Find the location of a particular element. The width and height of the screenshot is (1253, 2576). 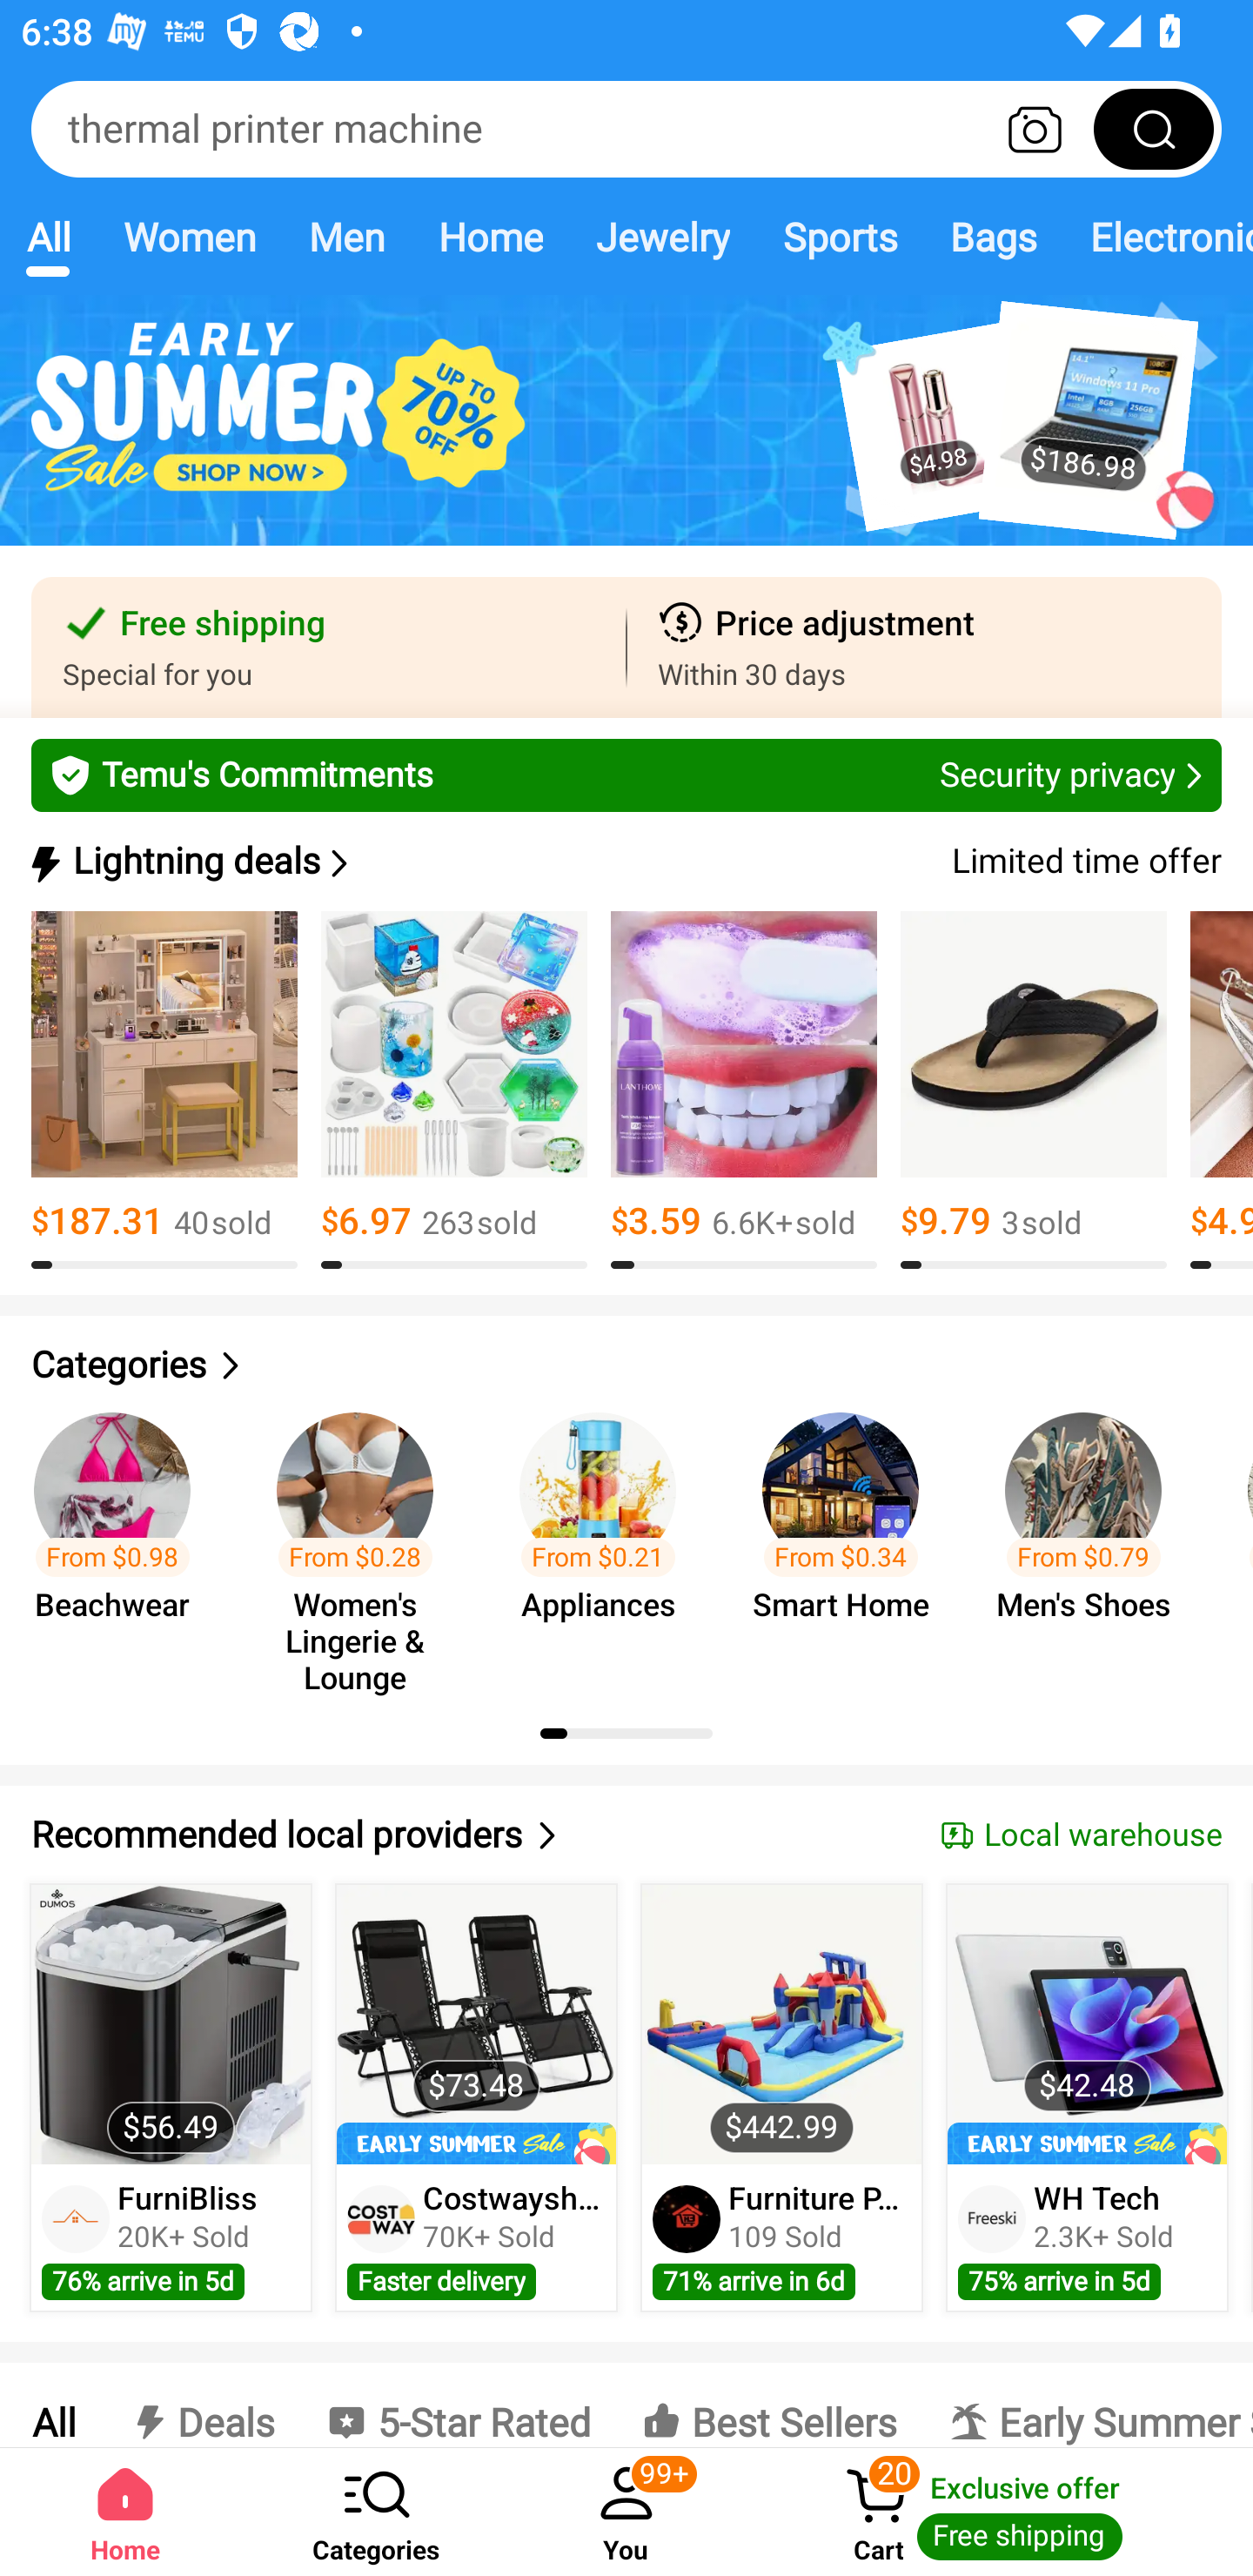

Sports is located at coordinates (840, 237).